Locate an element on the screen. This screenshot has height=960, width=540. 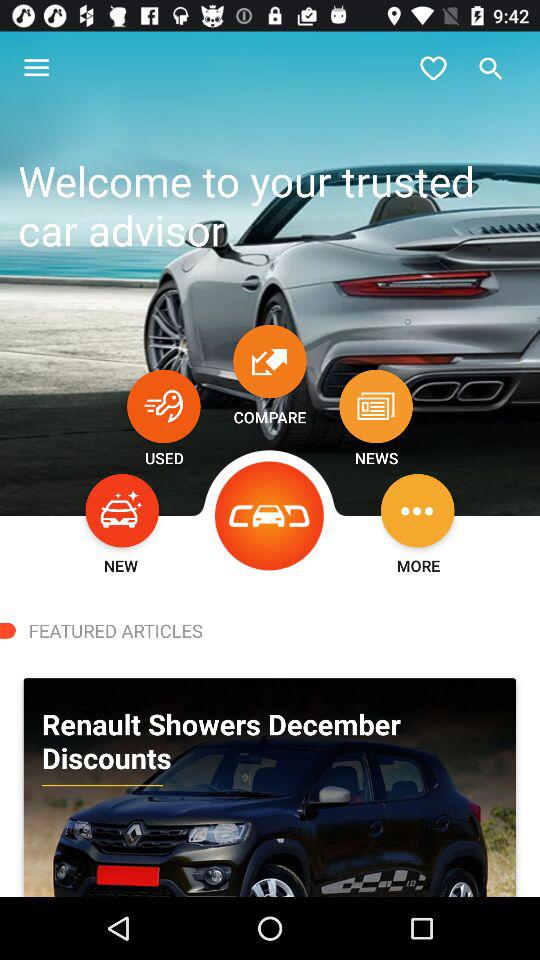
more options is located at coordinates (418, 510).